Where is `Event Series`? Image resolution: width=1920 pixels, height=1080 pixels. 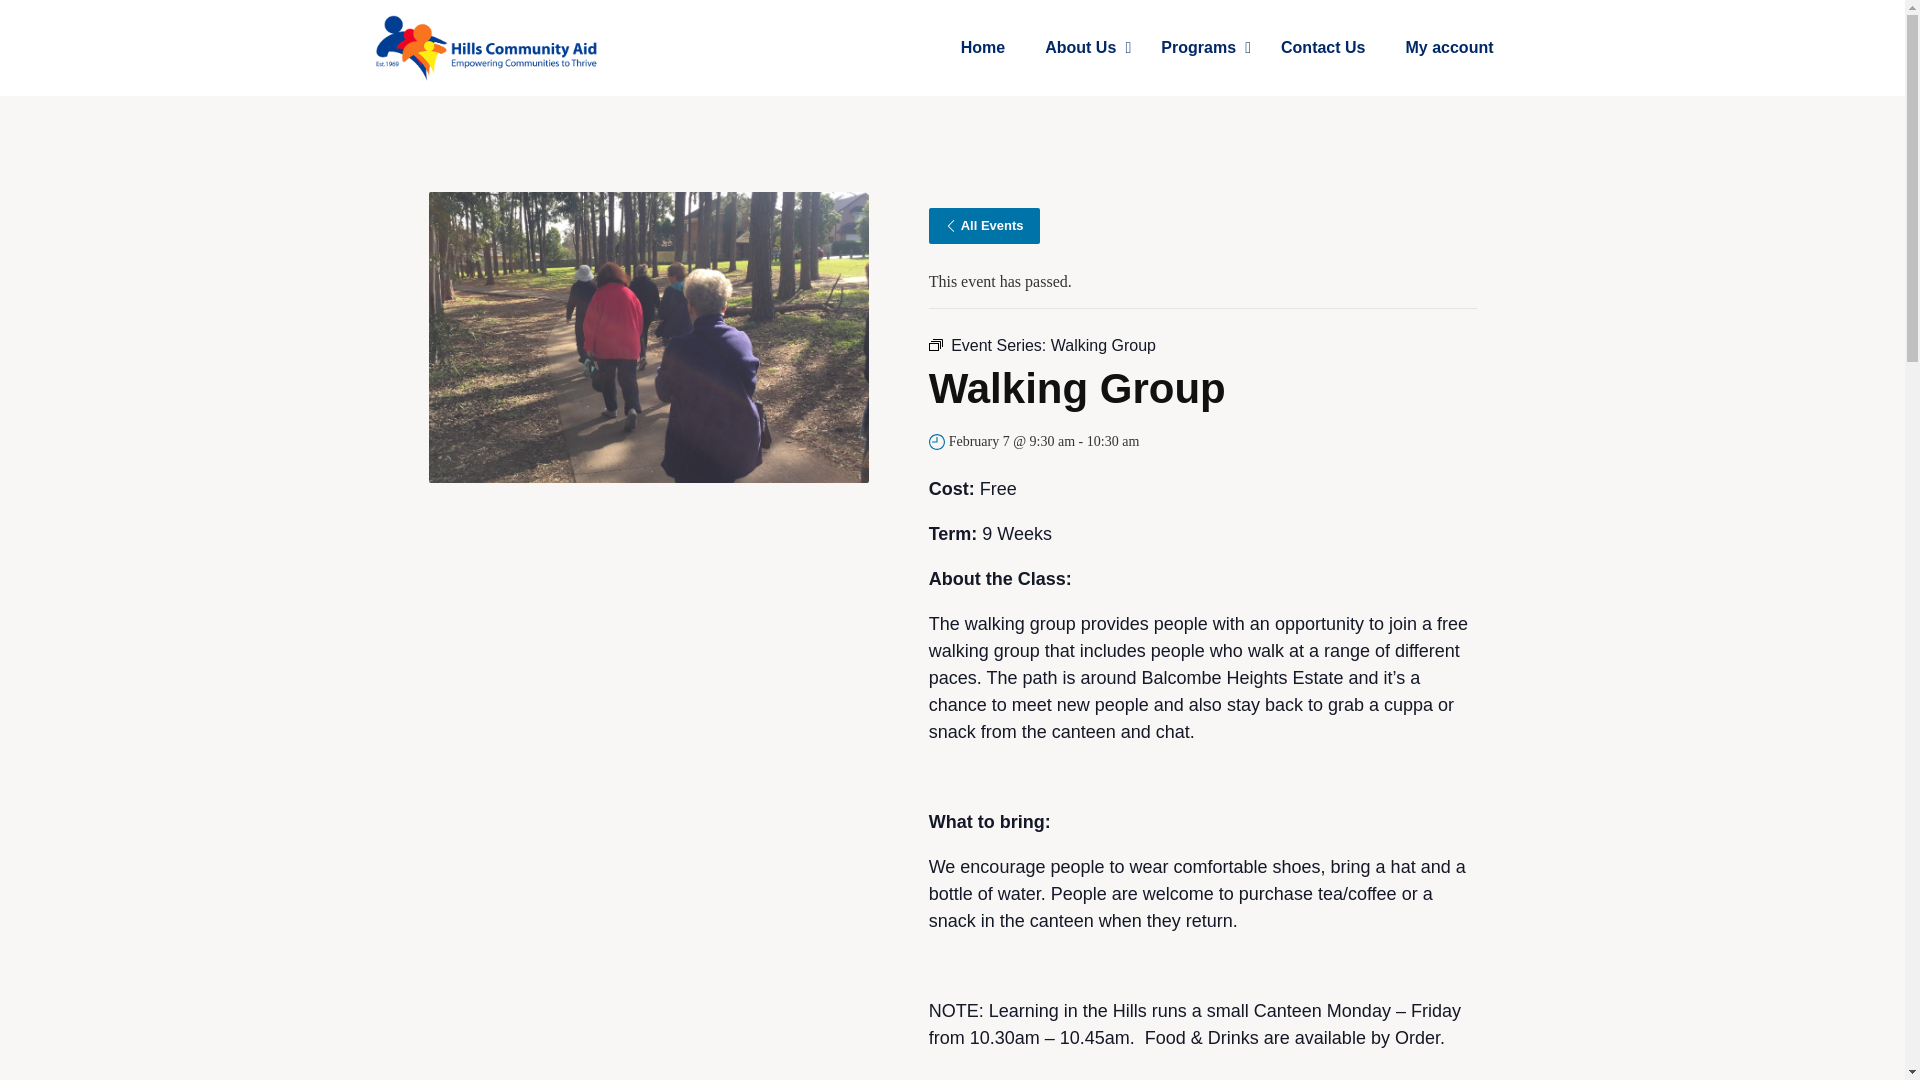 Event Series is located at coordinates (936, 345).